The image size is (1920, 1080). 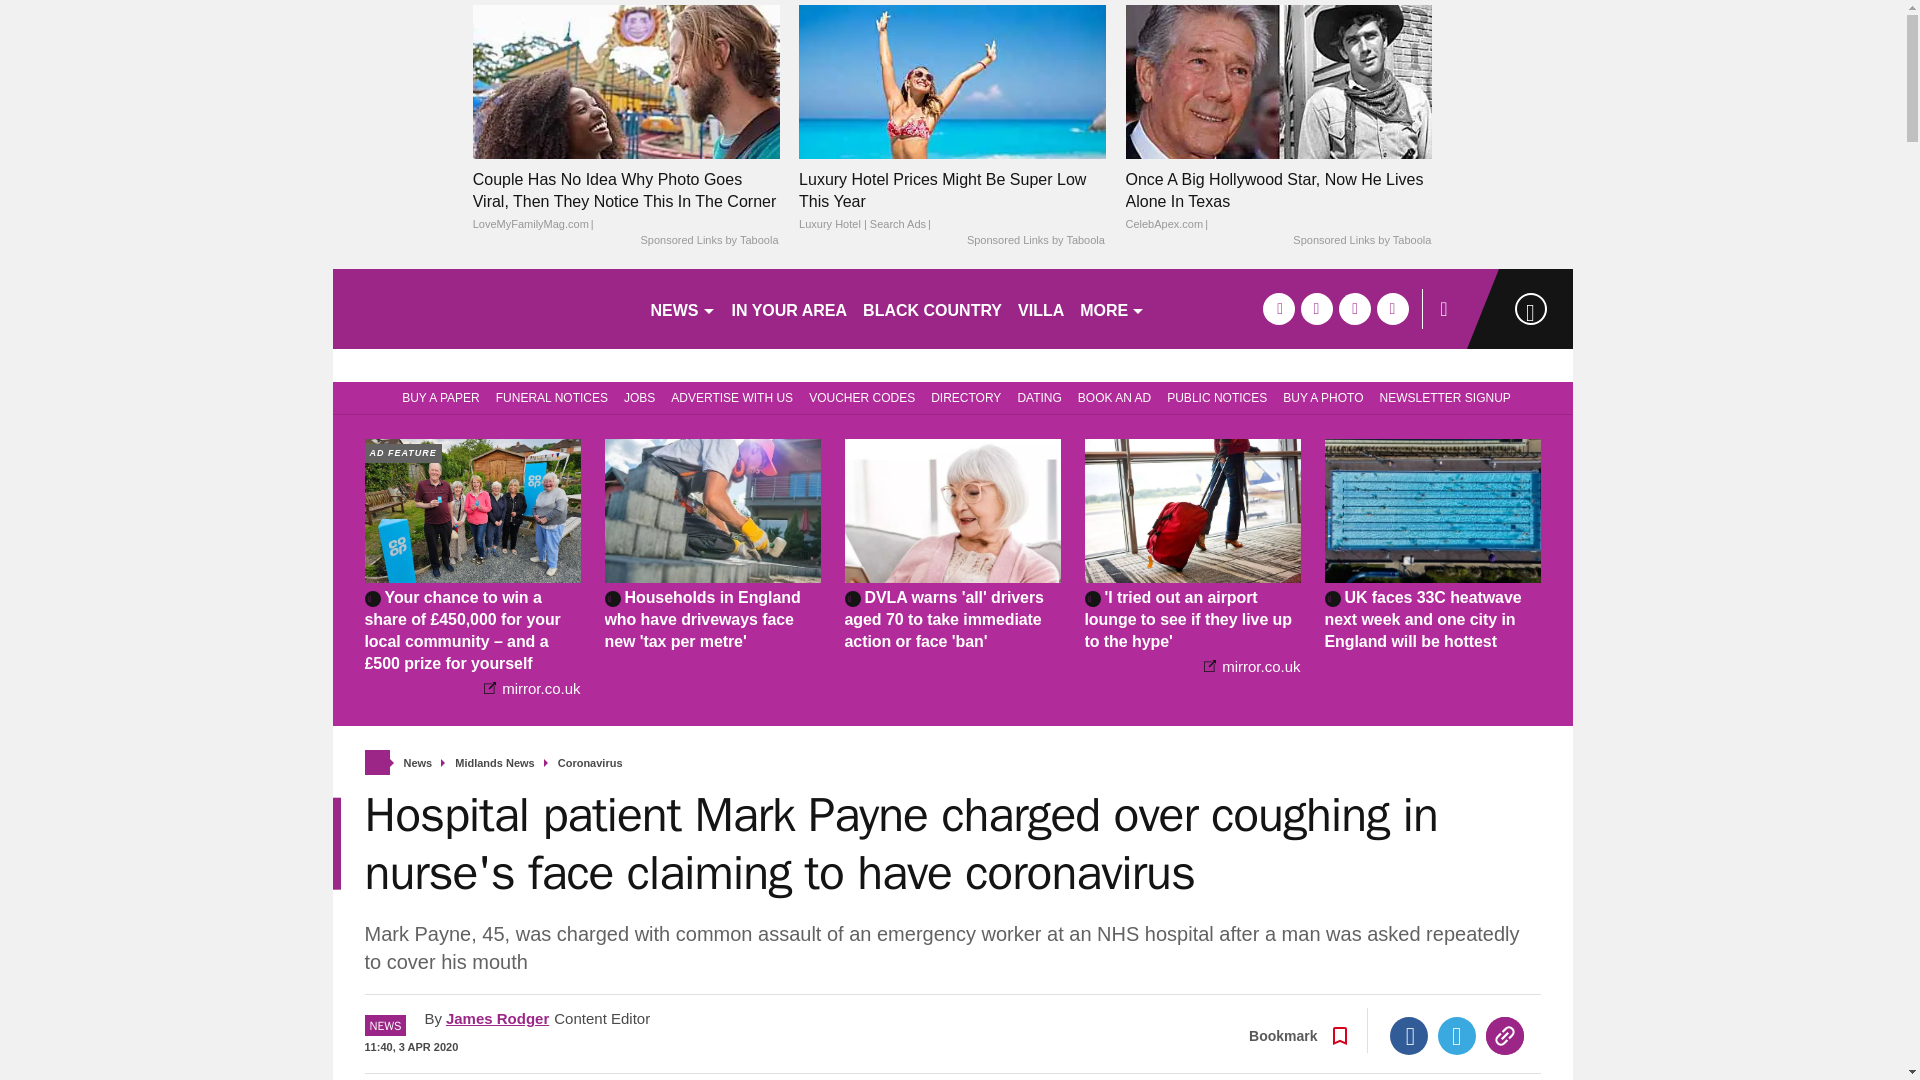 I want to click on tiktok, so click(x=1354, y=308).